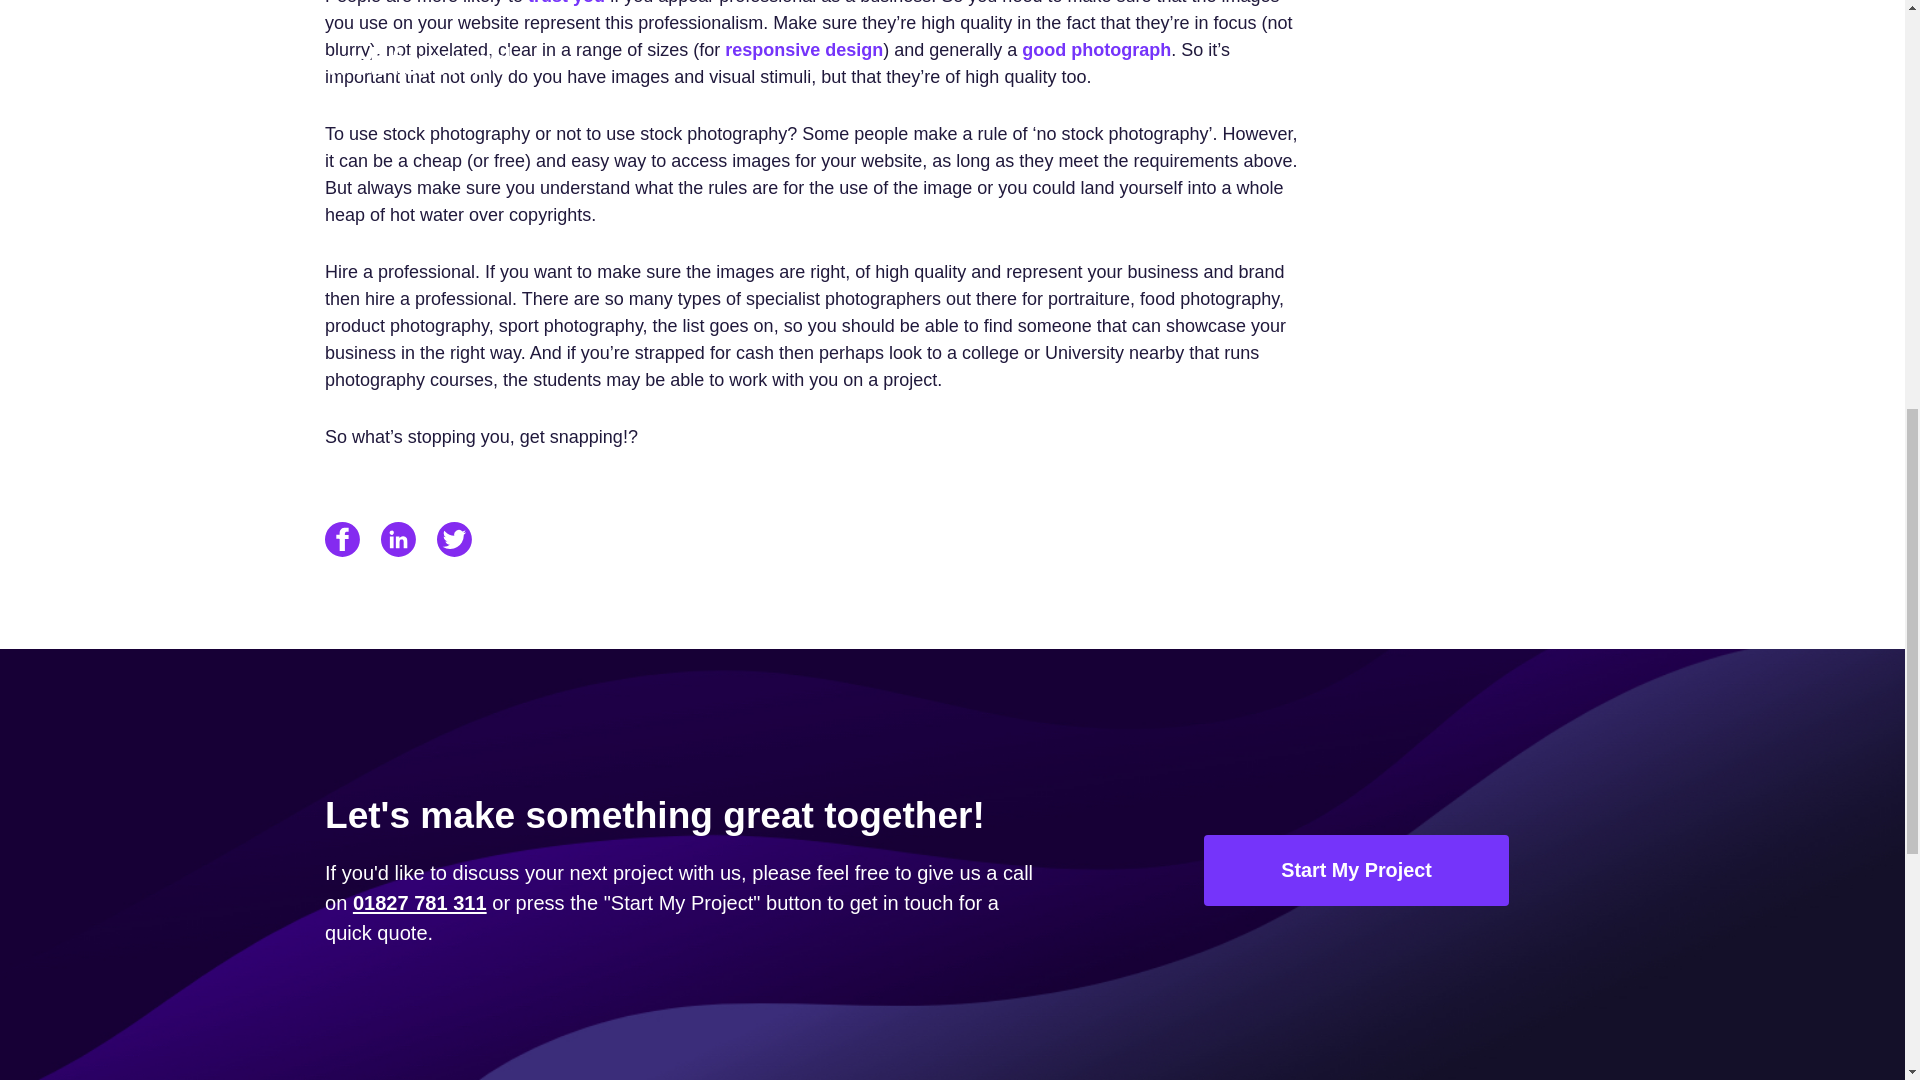 The image size is (1920, 1080). I want to click on good photograph, so click(1096, 50).